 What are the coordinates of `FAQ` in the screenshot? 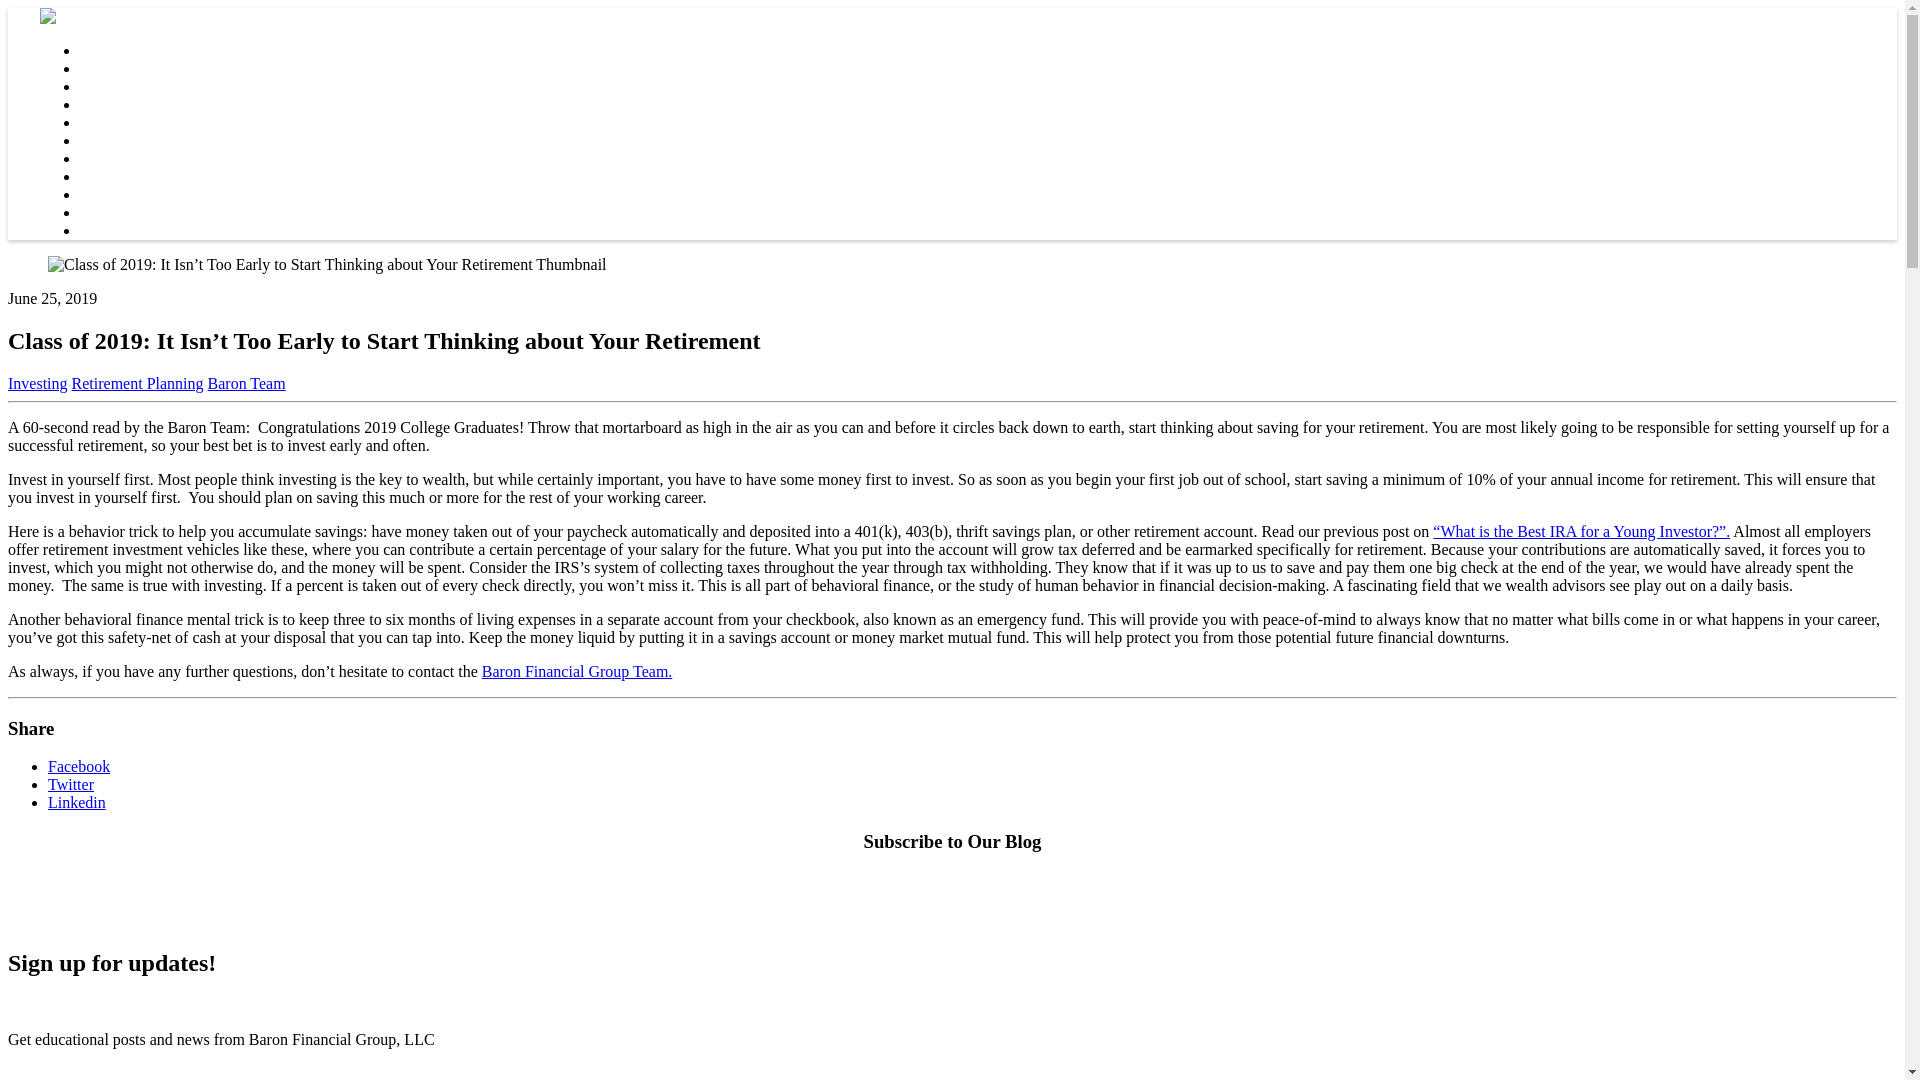 It's located at (96, 176).